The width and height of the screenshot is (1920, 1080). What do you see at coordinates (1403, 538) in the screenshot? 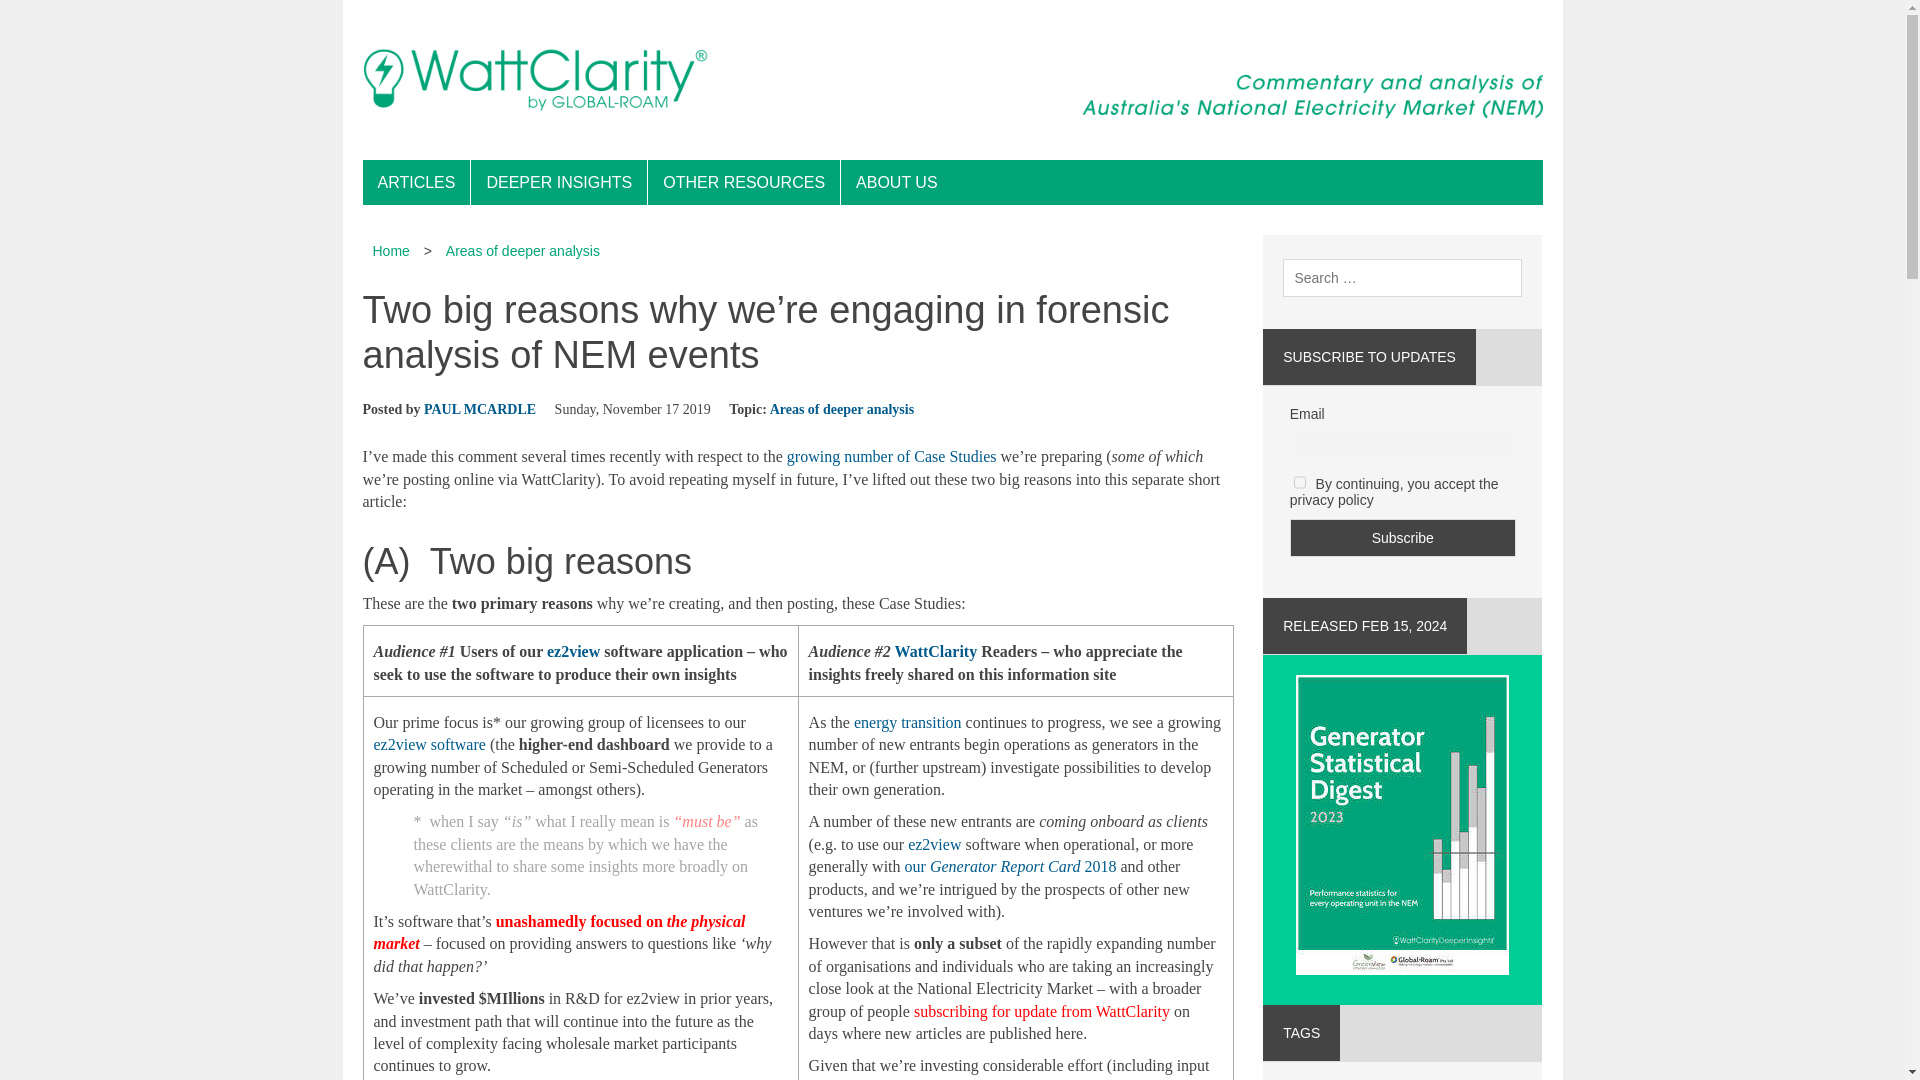
I see `Subscribe` at bounding box center [1403, 538].